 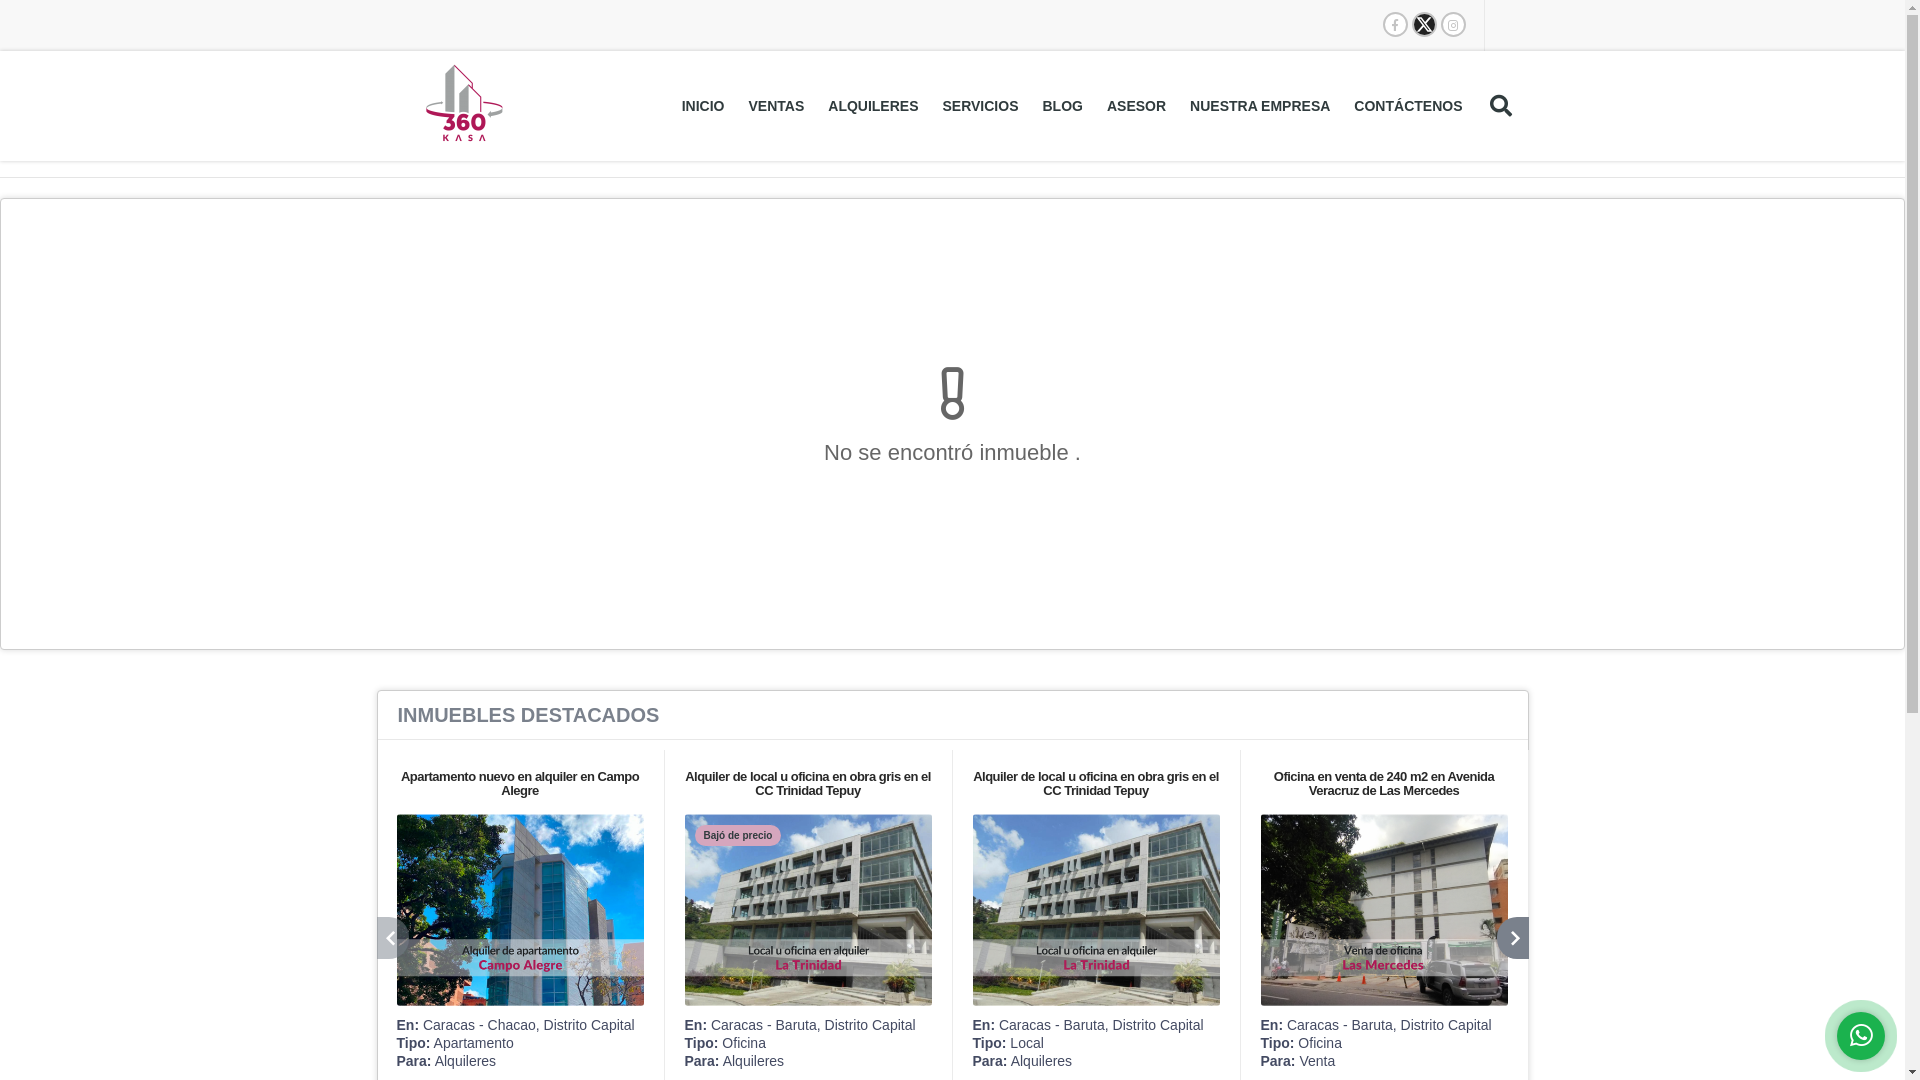 What do you see at coordinates (1396, 24) in the screenshot?
I see `facebook` at bounding box center [1396, 24].